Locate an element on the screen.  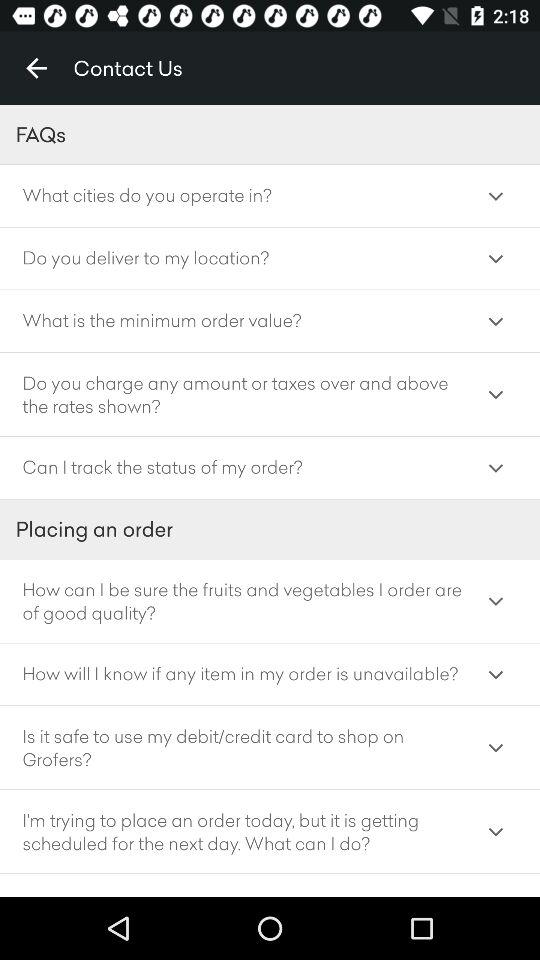
choose item to the left of contact us item is located at coordinates (36, 68).